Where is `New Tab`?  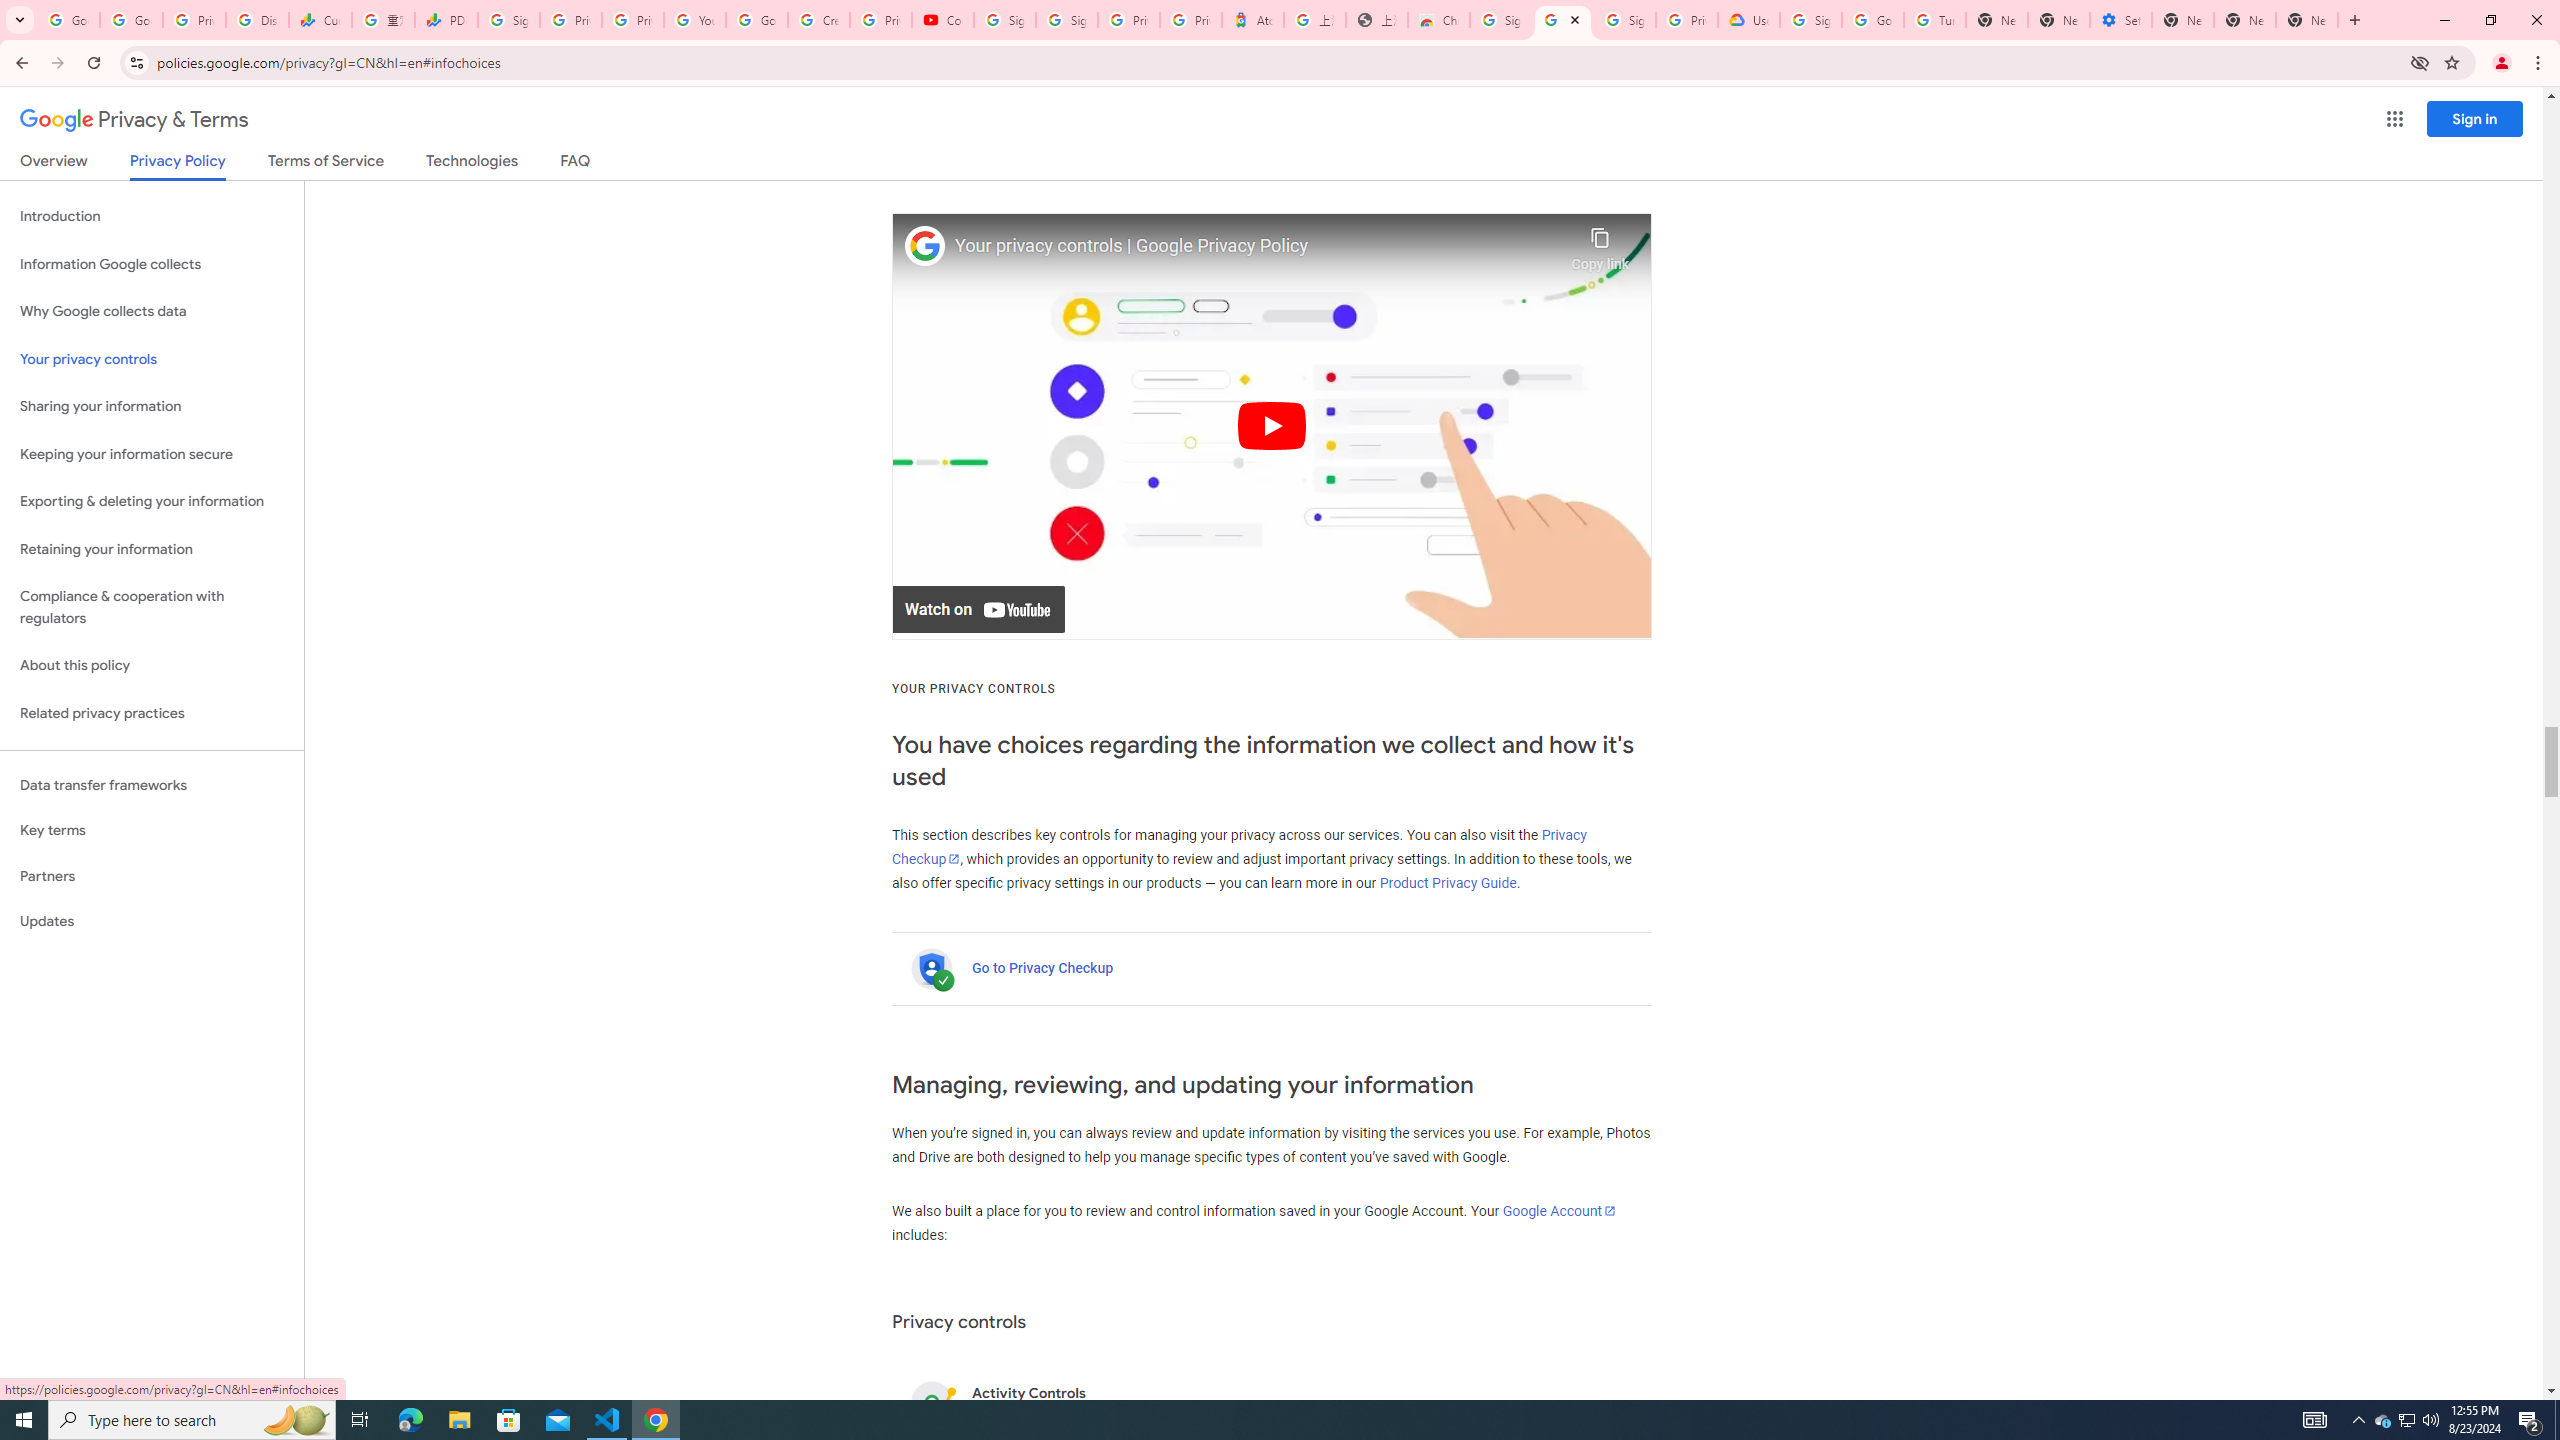 New Tab is located at coordinates (2308, 20).